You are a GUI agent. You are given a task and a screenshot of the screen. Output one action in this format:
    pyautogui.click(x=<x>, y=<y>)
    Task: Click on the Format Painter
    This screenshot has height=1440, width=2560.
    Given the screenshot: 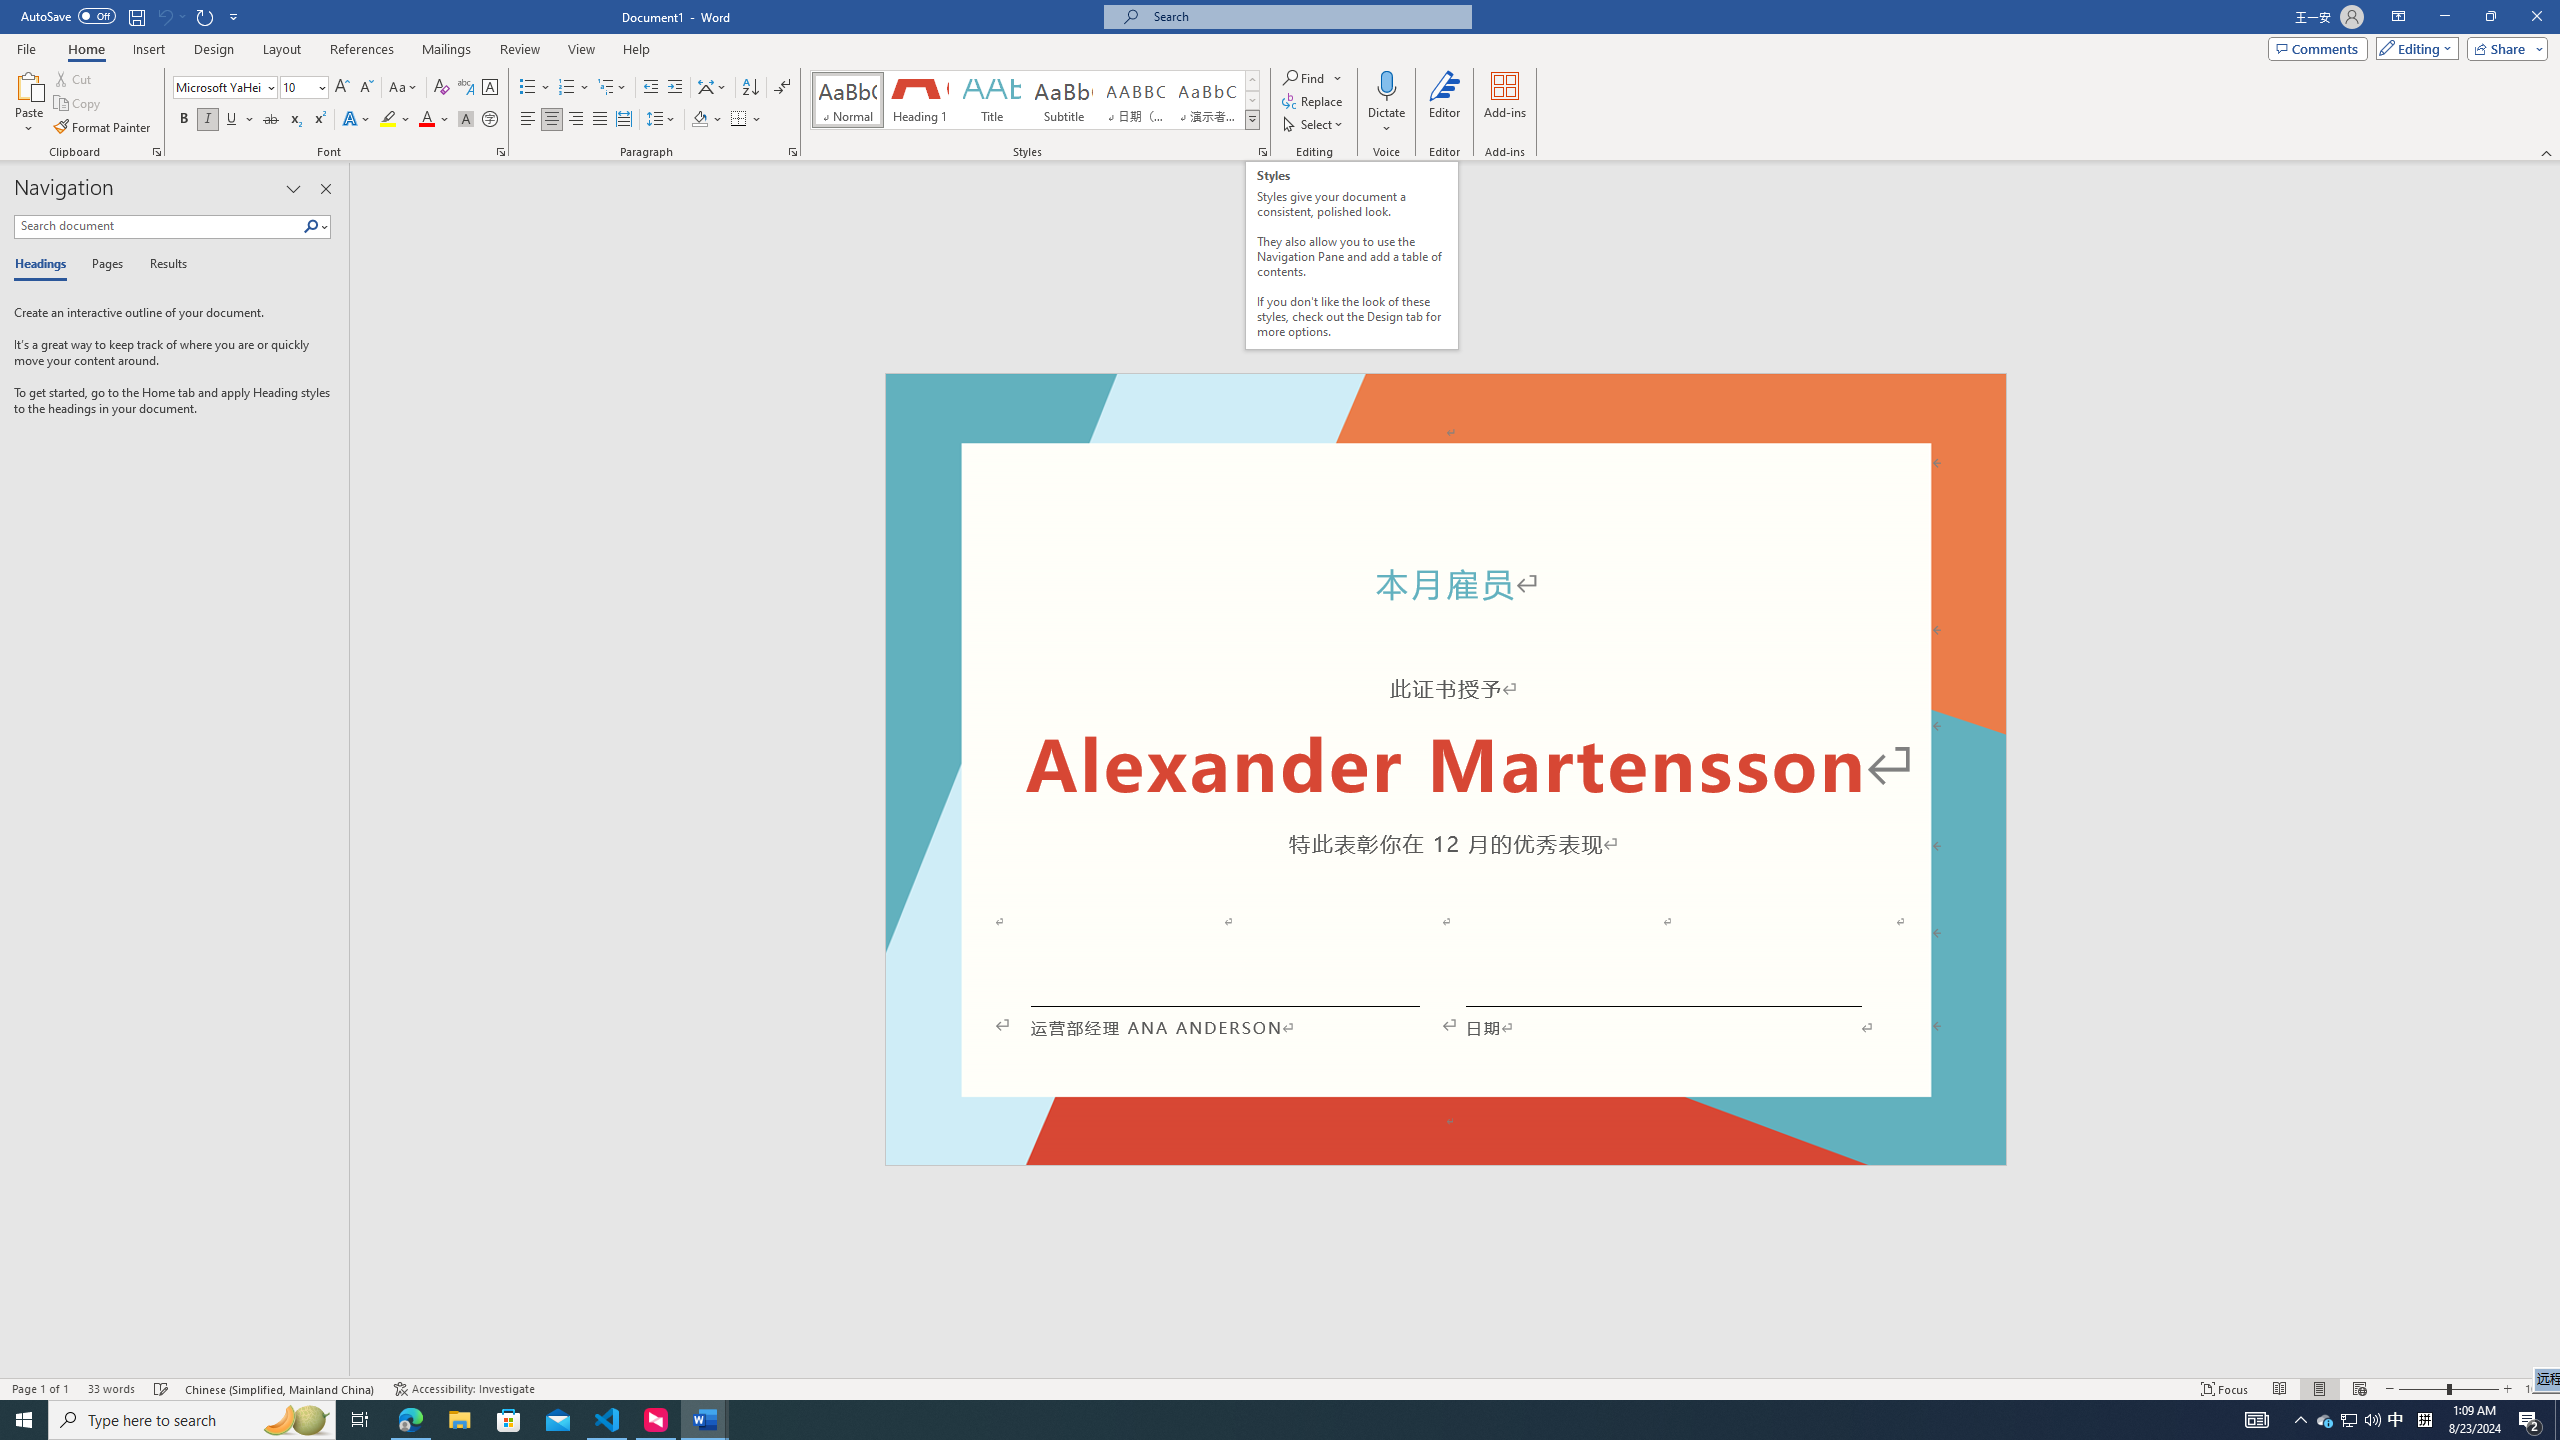 What is the action you would take?
    pyautogui.click(x=104, y=128)
    